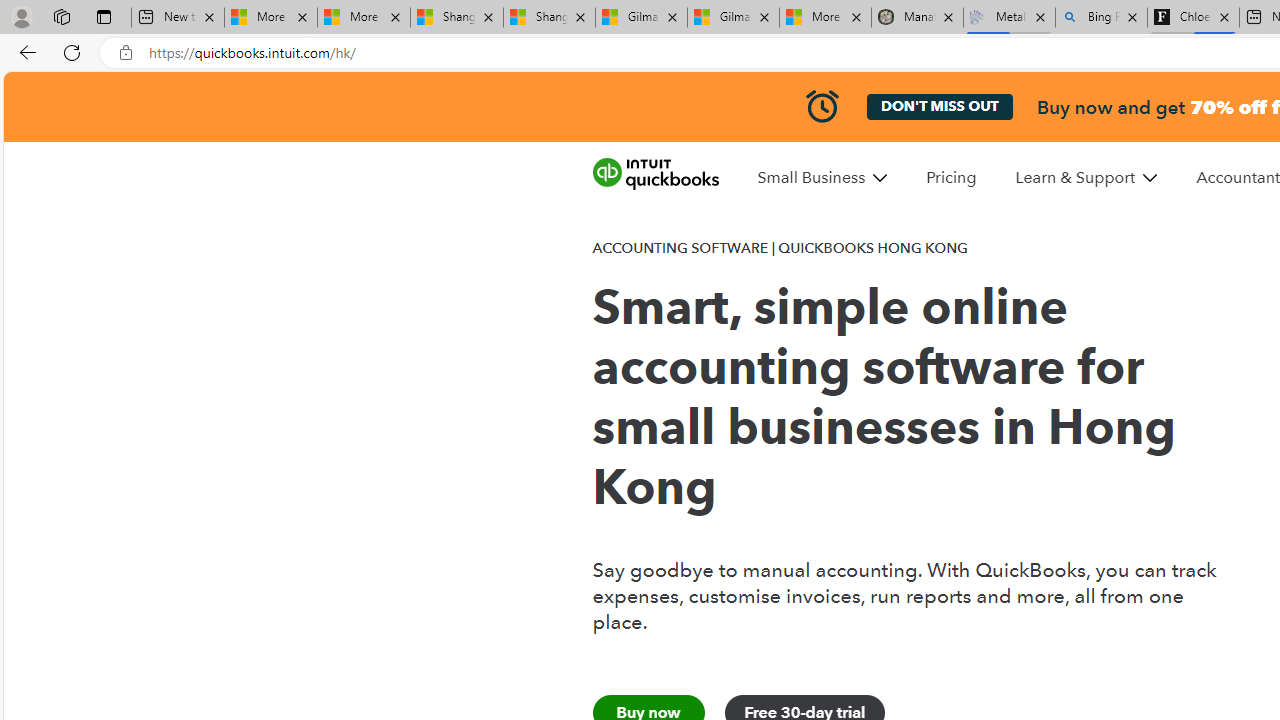 The width and height of the screenshot is (1280, 720). Describe the element at coordinates (916, 18) in the screenshot. I see `Manatee Mortality Statistics | FWC` at that location.